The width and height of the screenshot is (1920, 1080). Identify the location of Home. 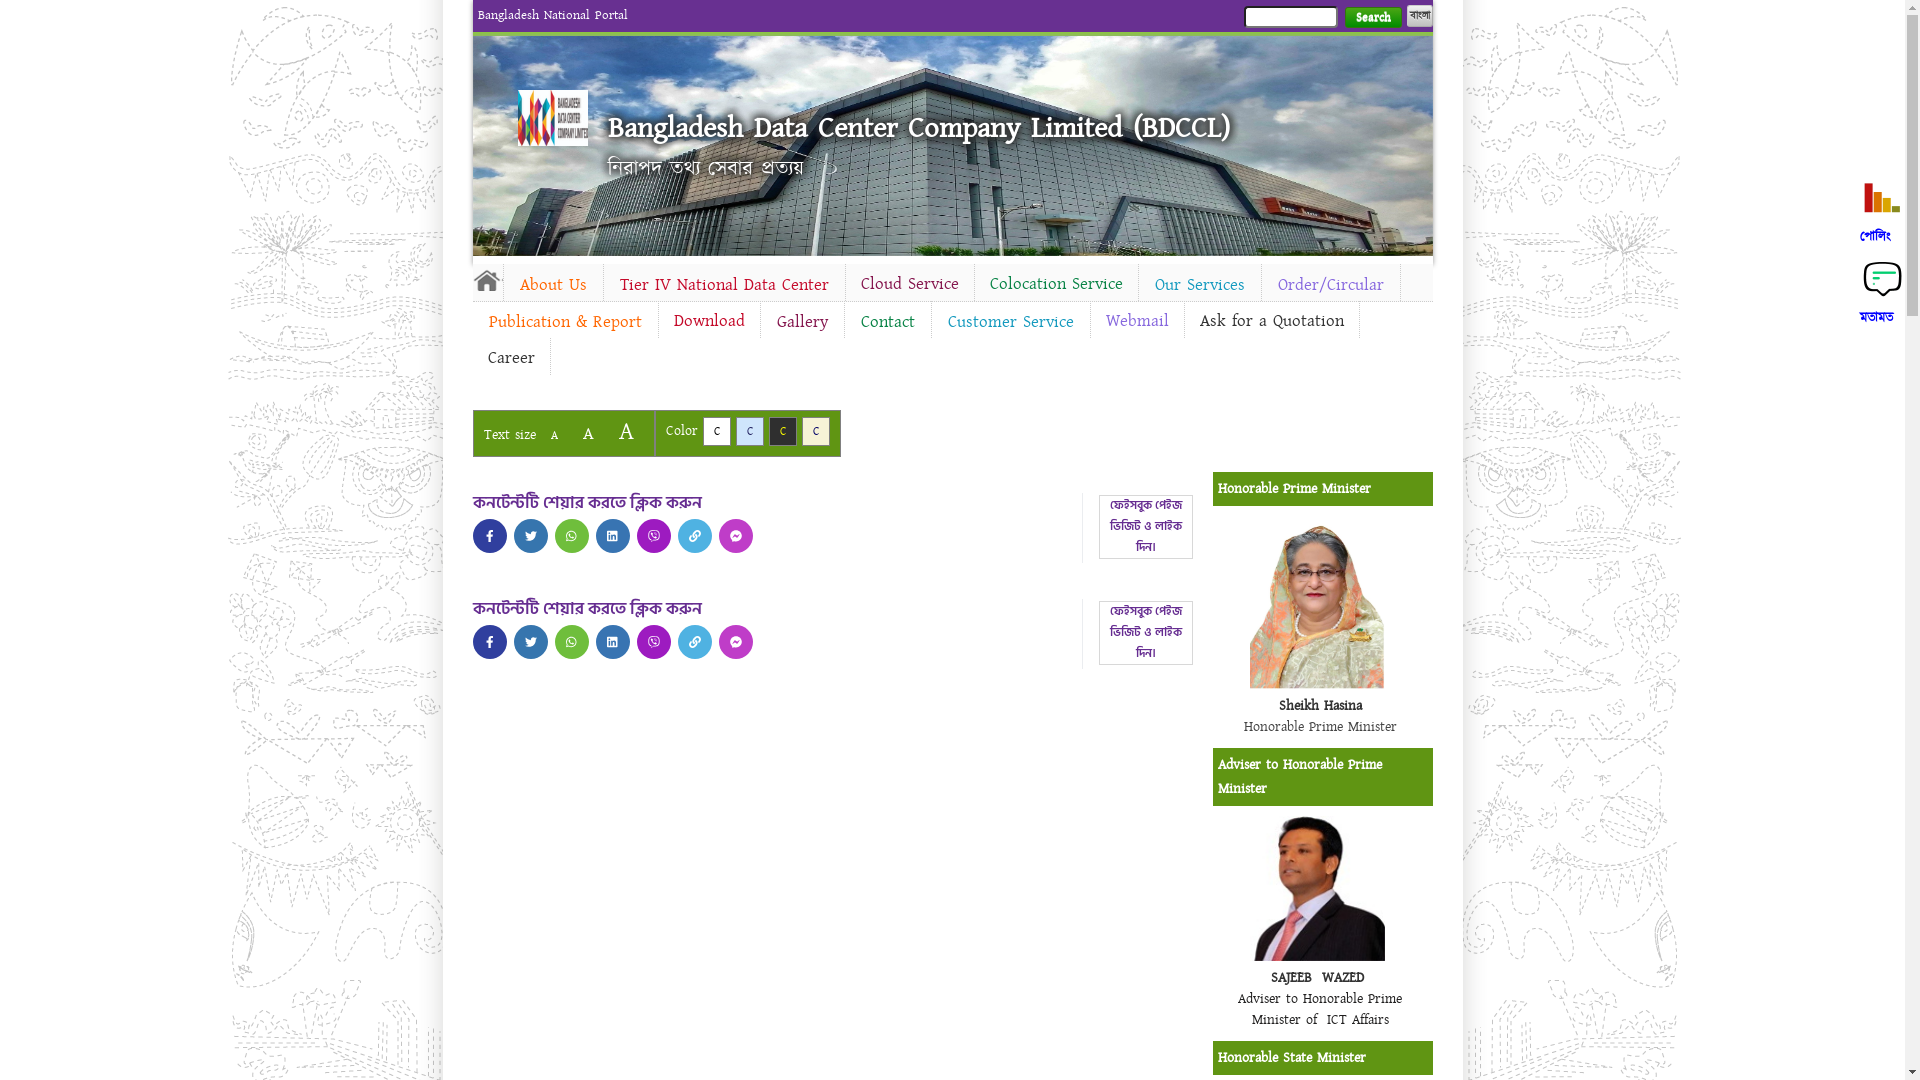
(487, 280).